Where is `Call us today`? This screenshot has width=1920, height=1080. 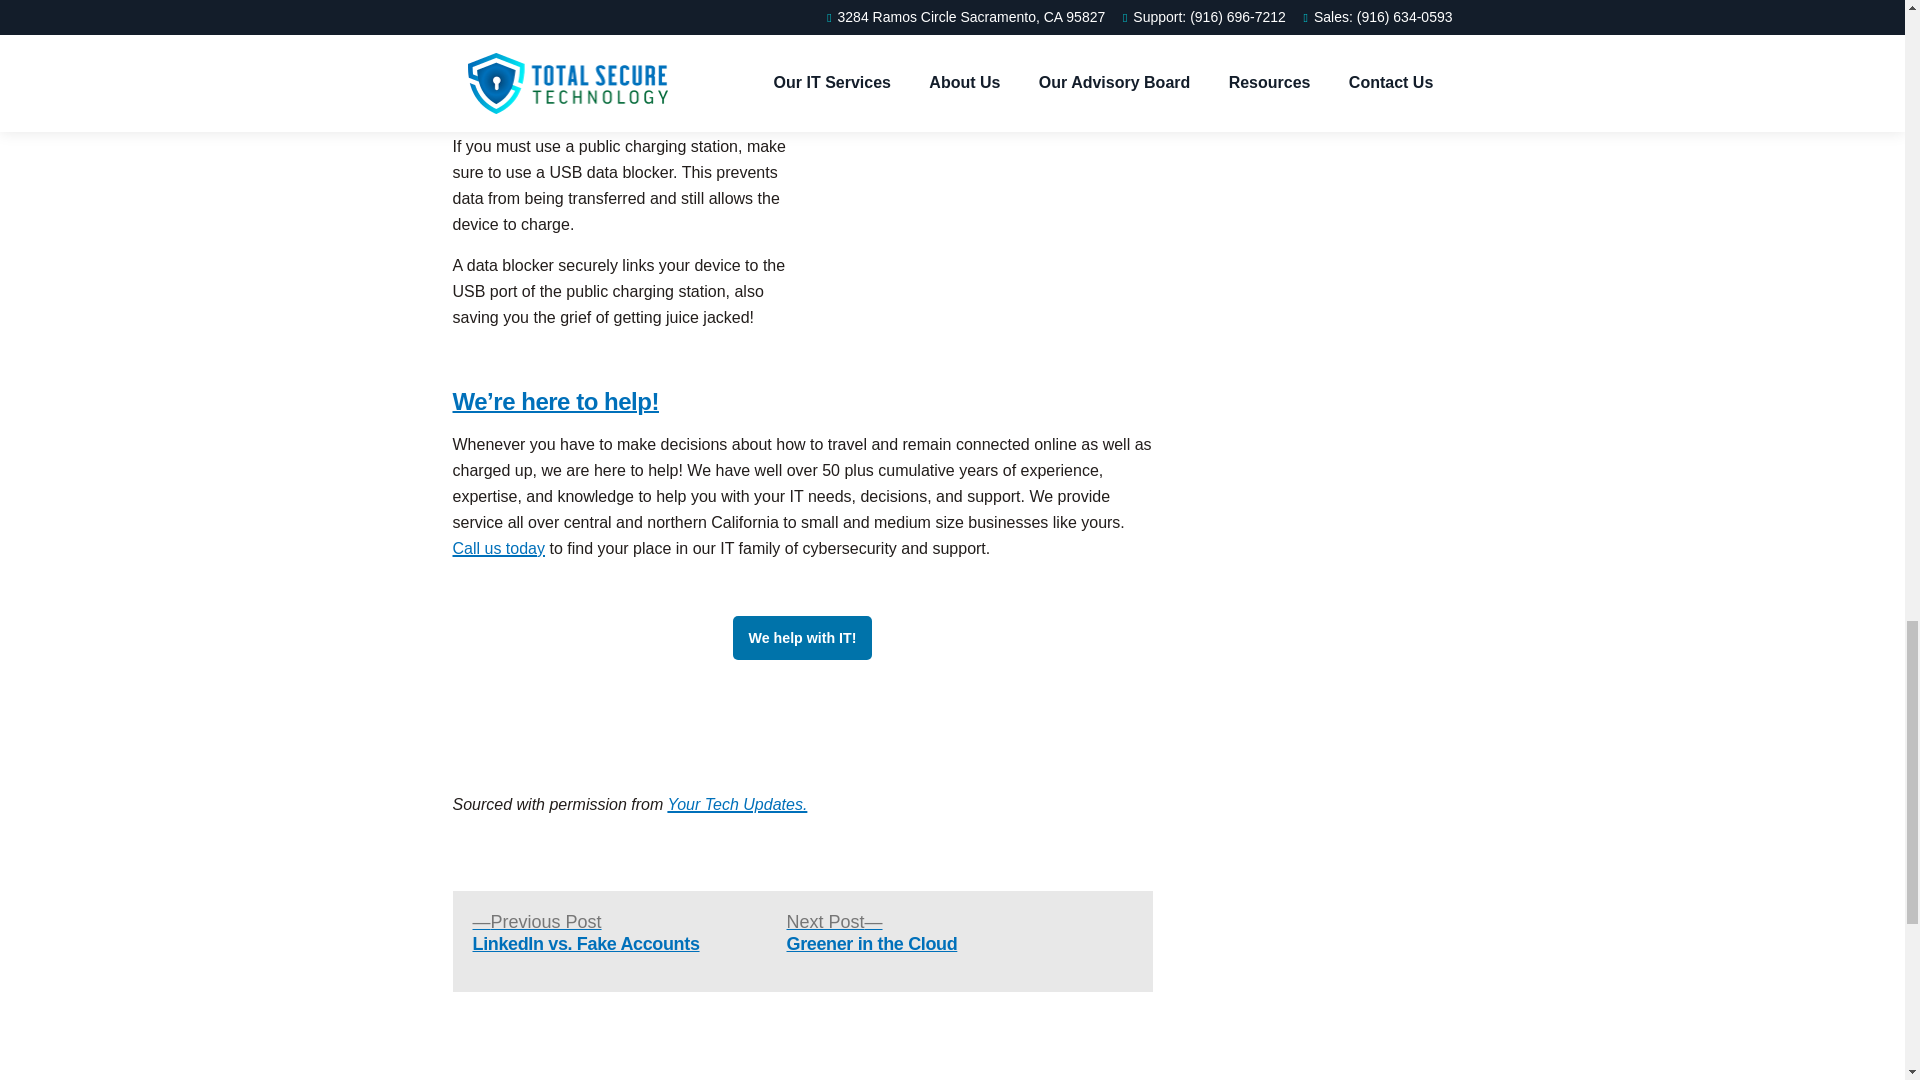 Call us today is located at coordinates (803, 637).